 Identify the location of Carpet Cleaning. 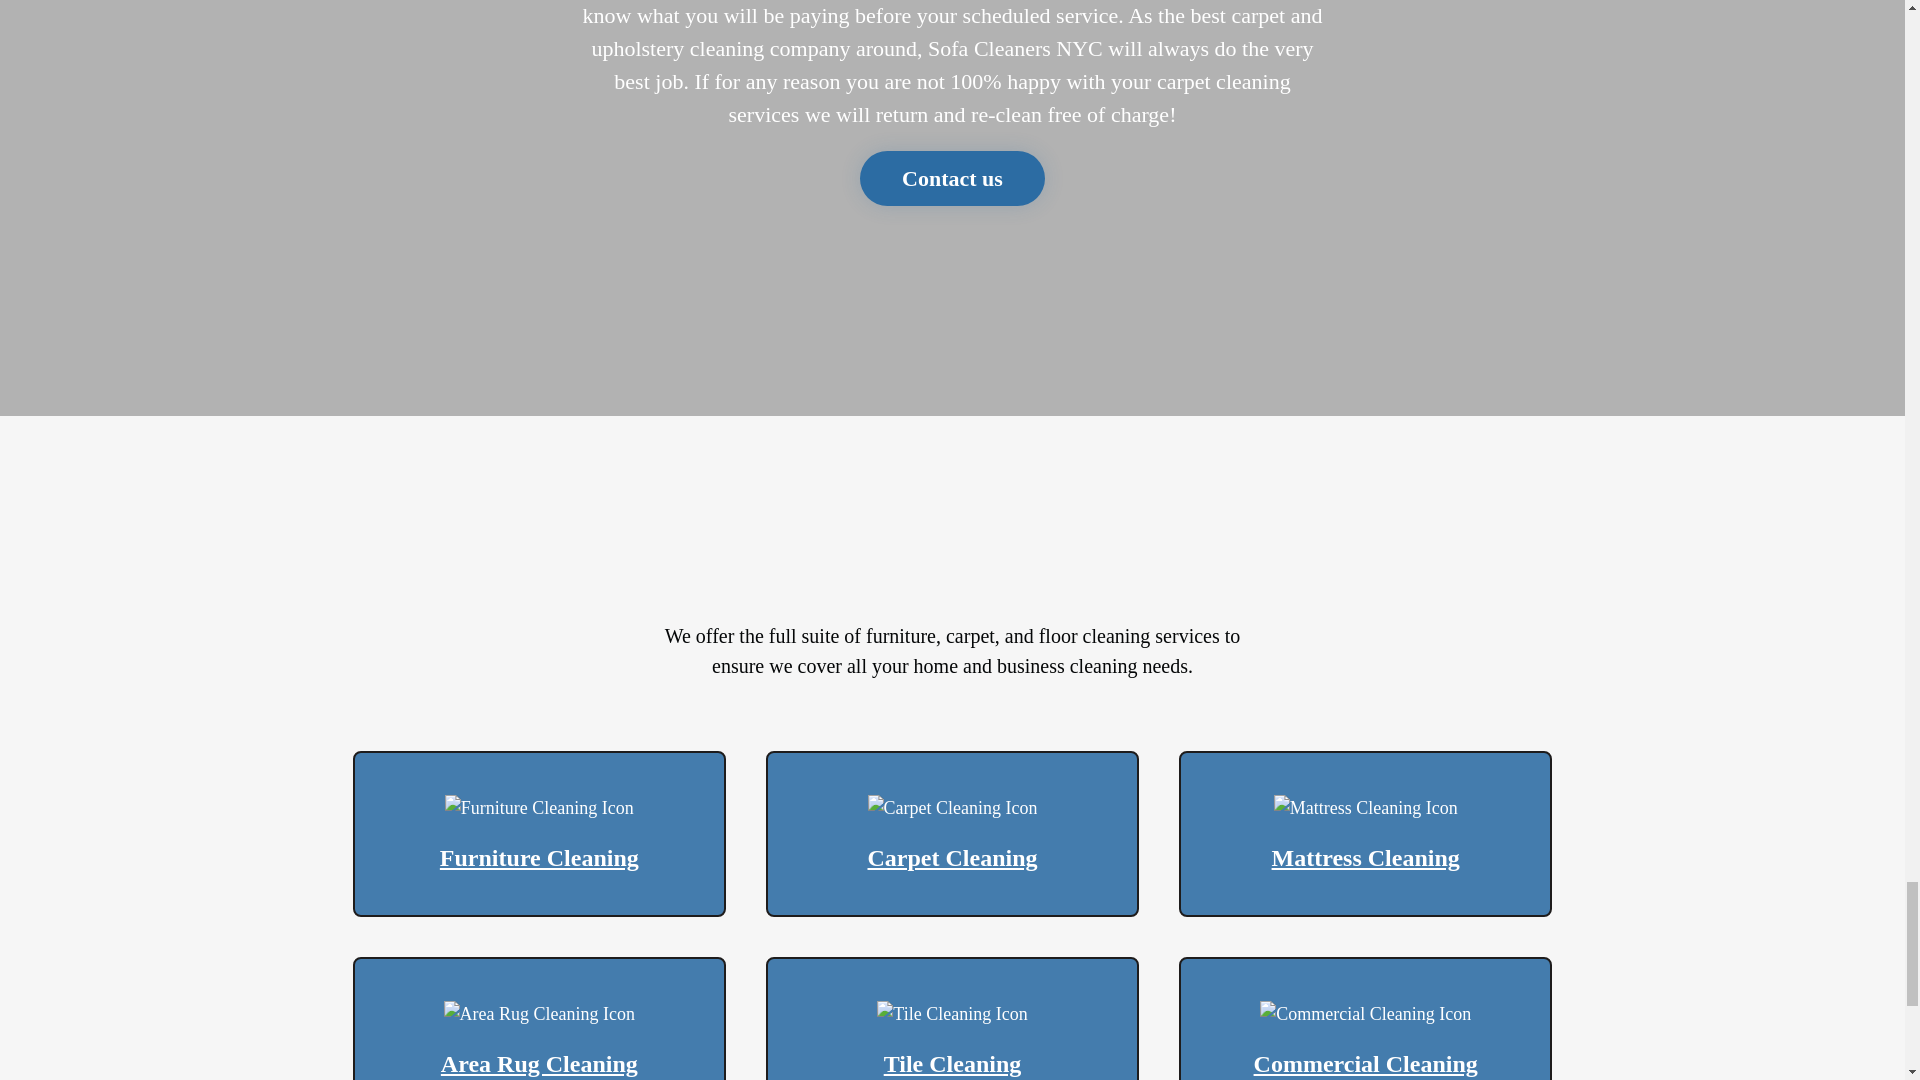
(952, 833).